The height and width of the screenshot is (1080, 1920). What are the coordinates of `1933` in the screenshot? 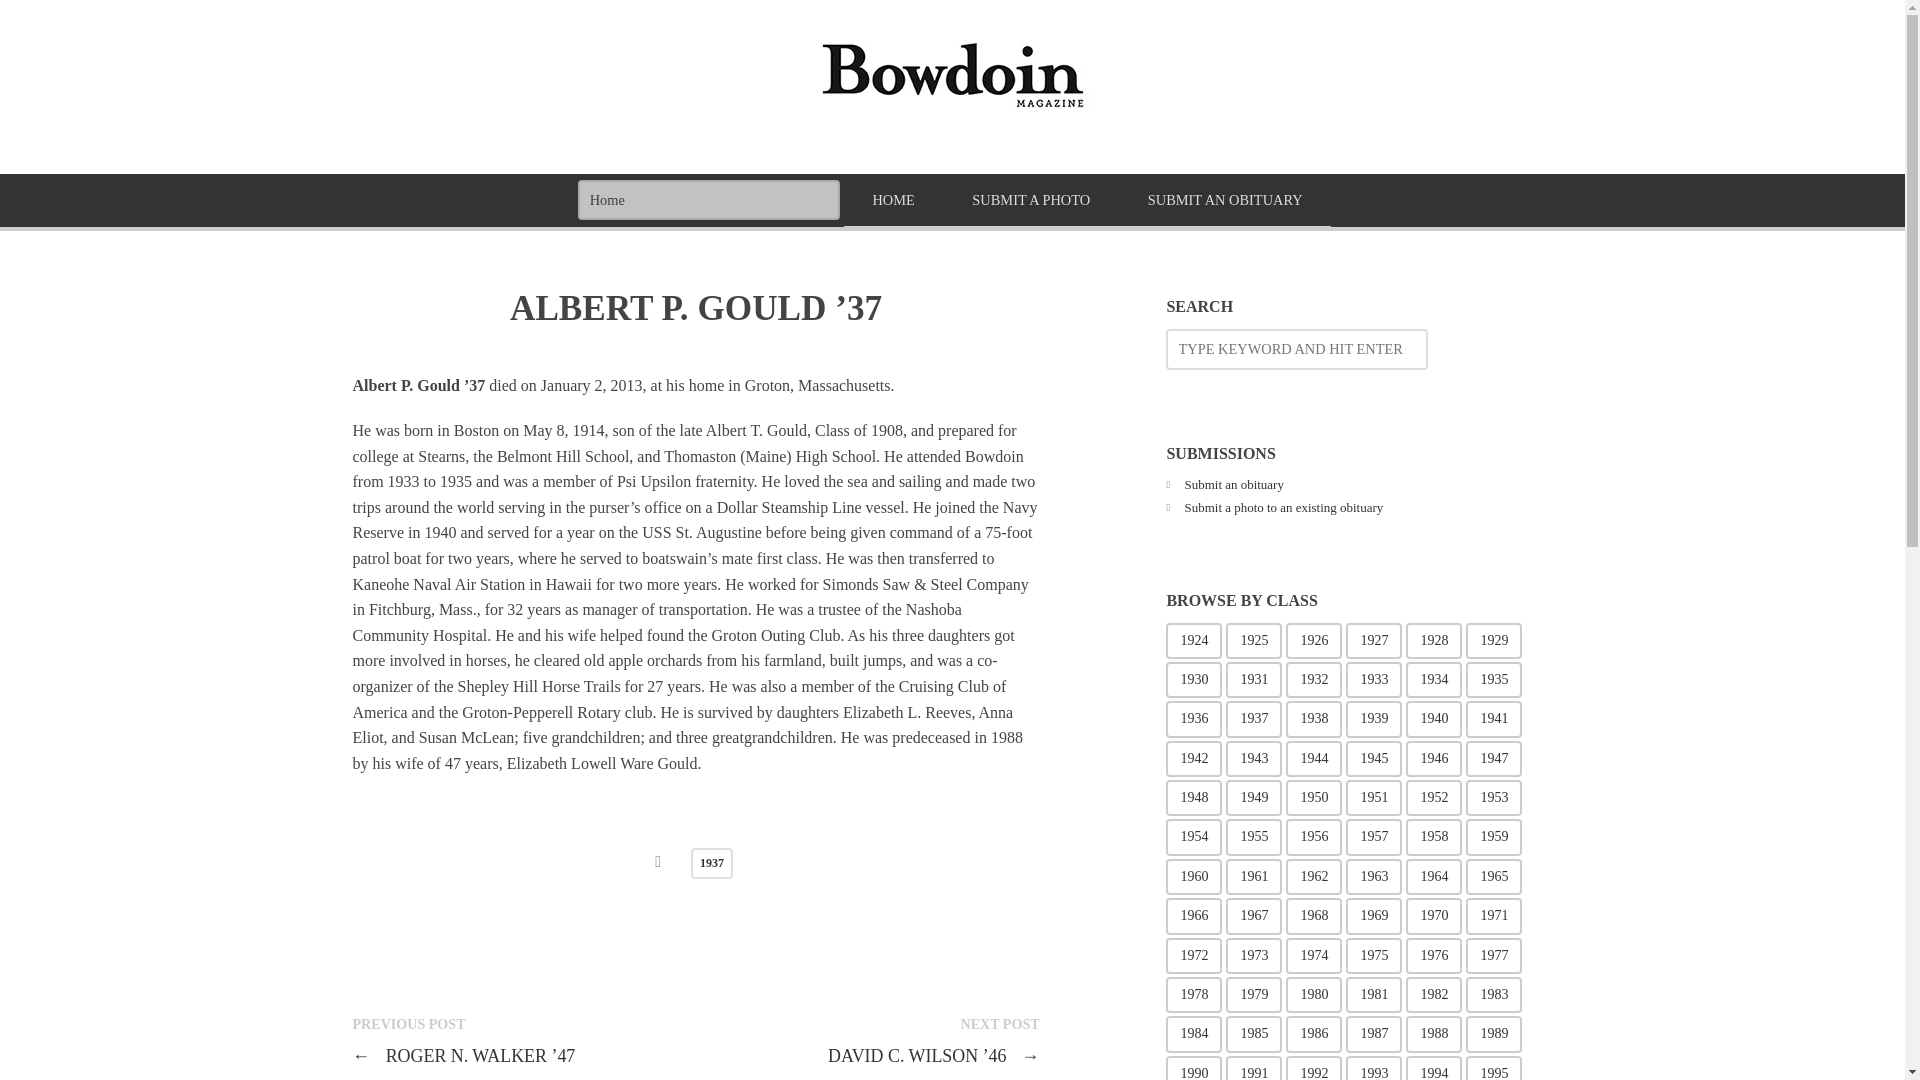 It's located at (1373, 680).